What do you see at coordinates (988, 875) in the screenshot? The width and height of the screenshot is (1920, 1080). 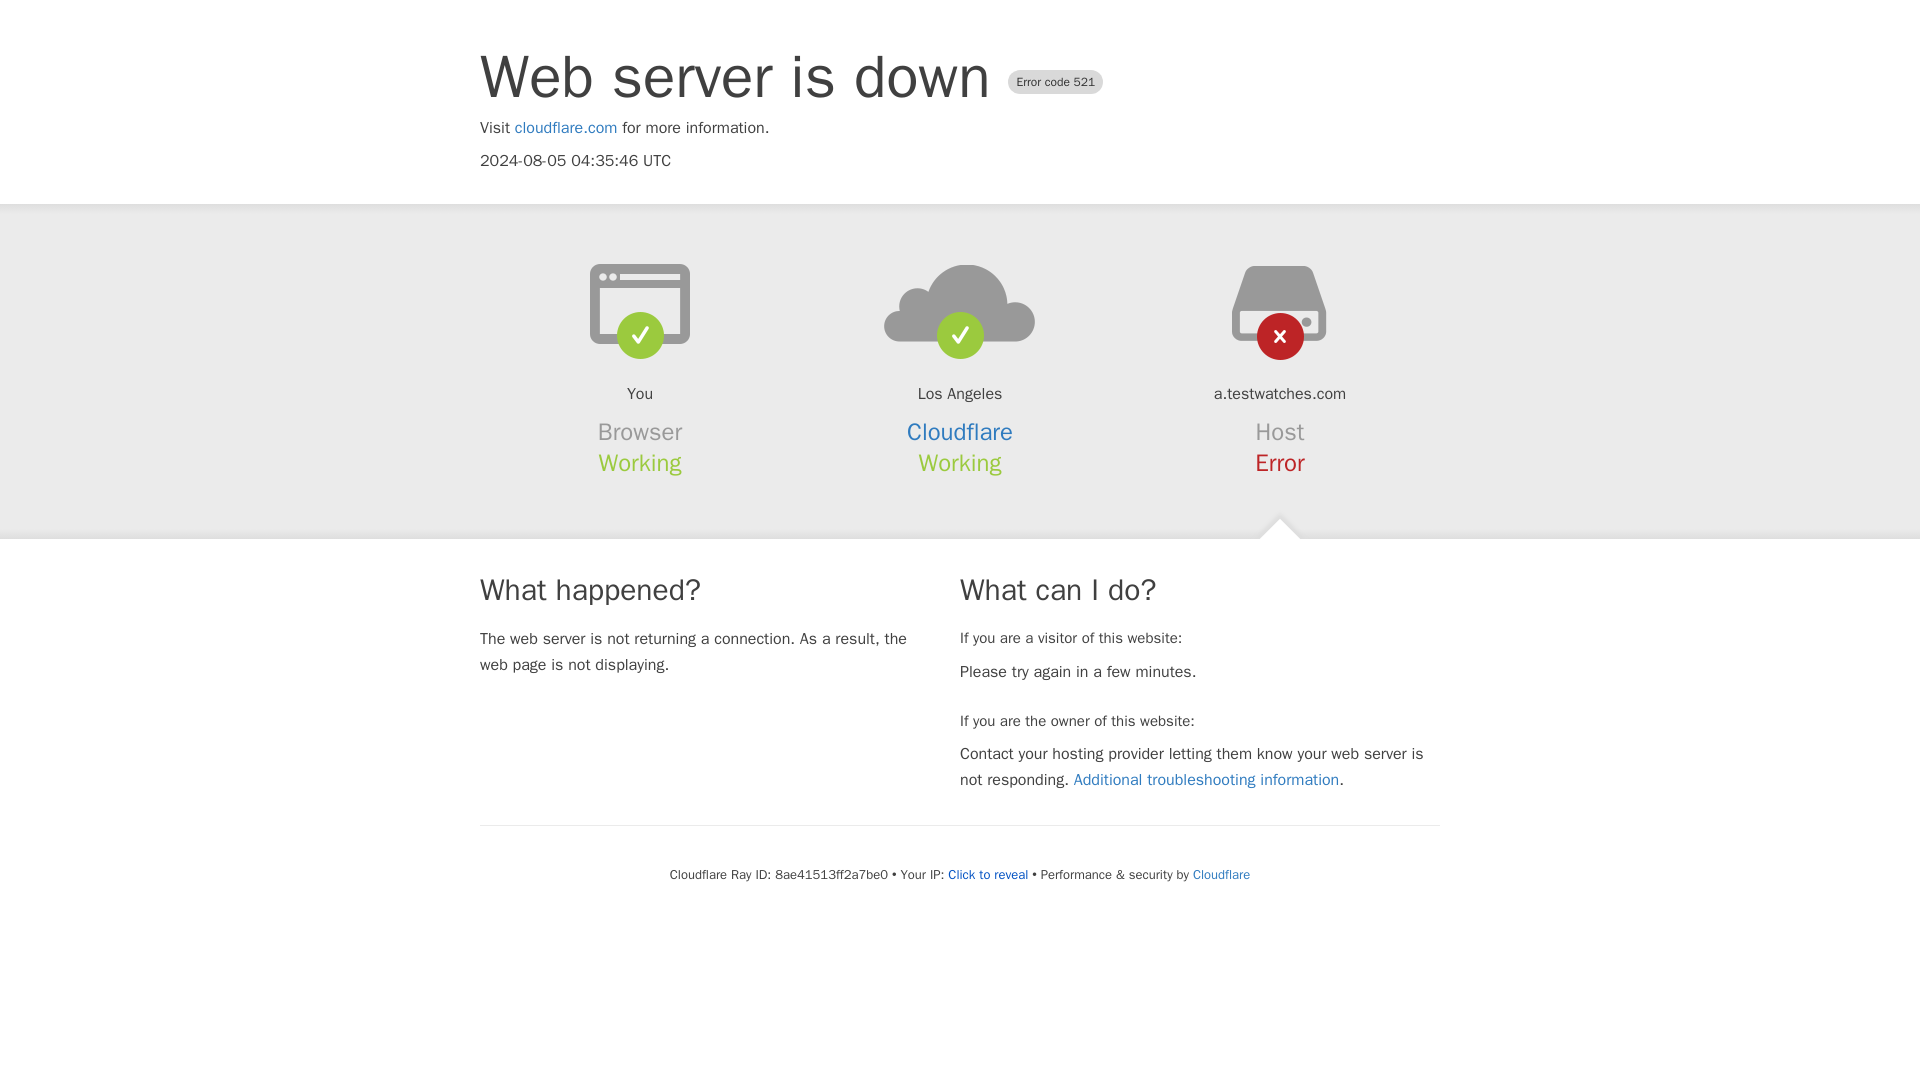 I see `Click to reveal` at bounding box center [988, 875].